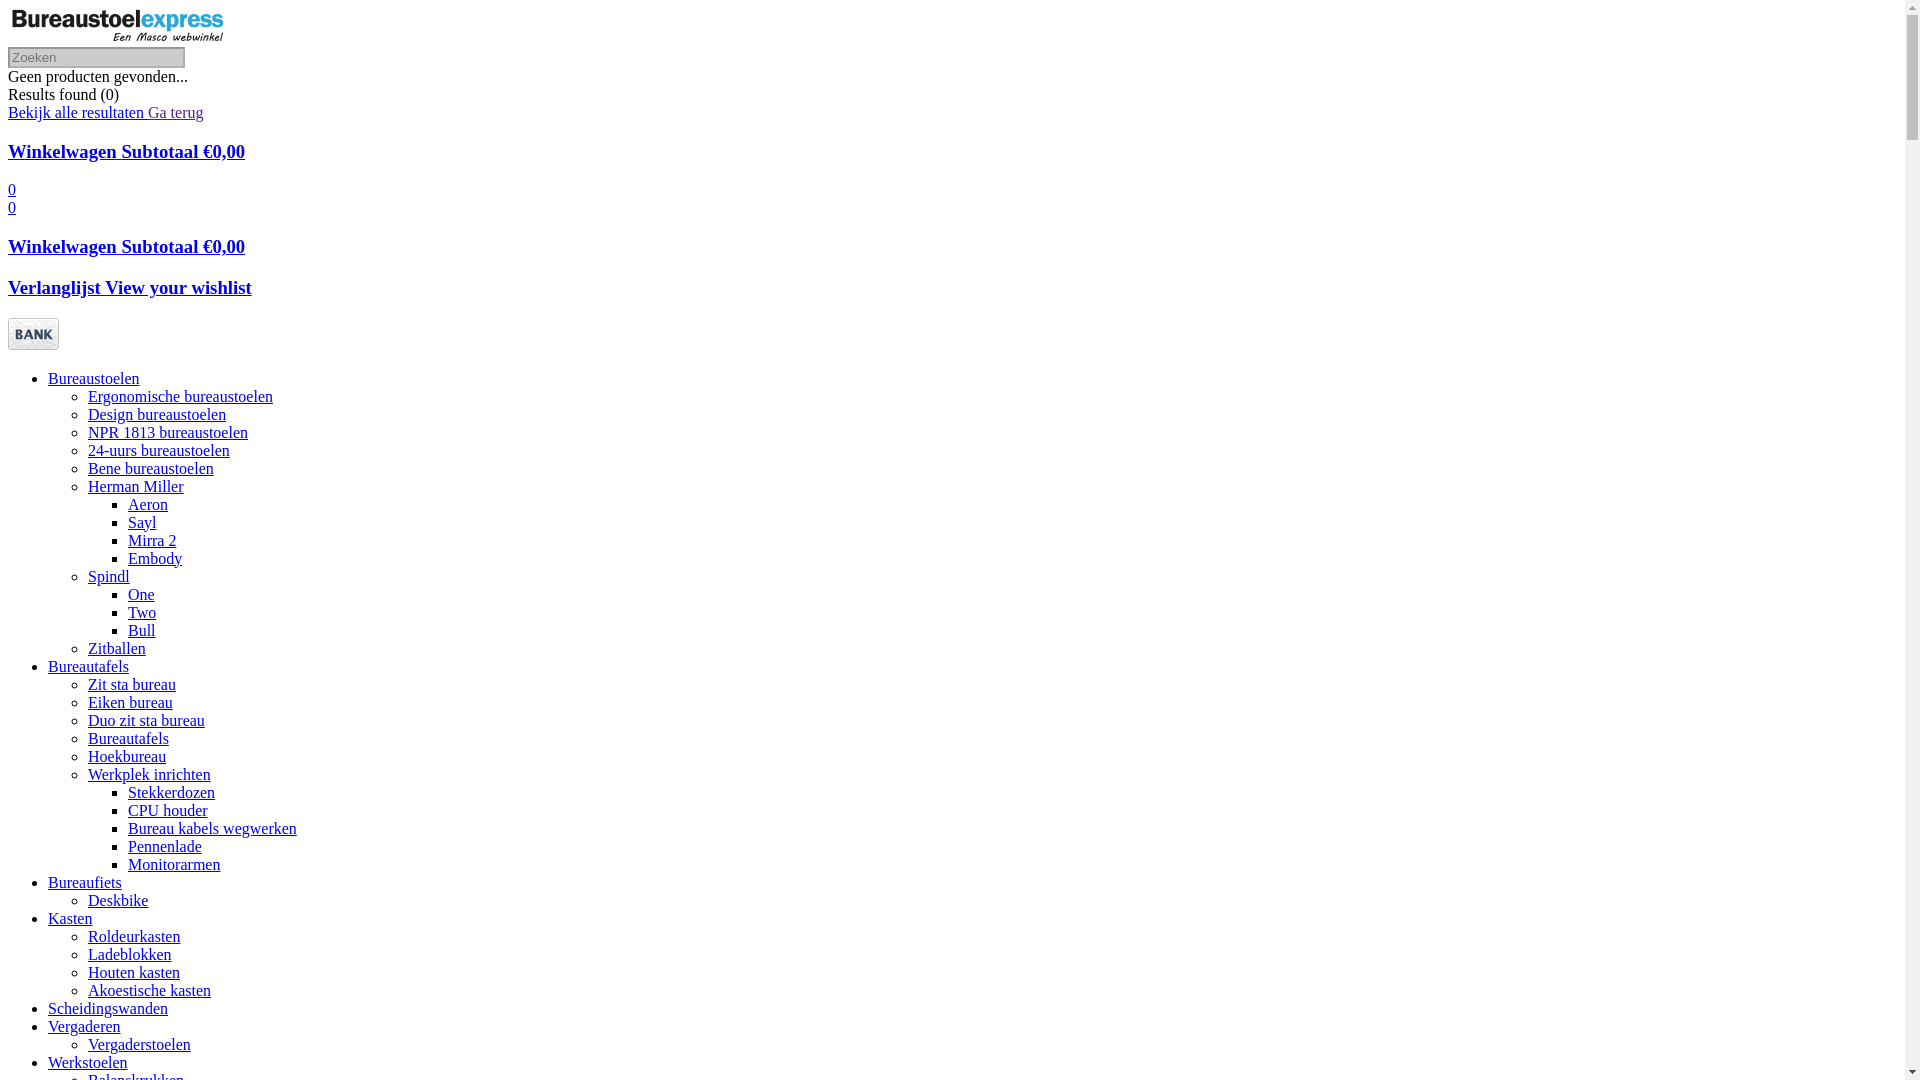 The width and height of the screenshot is (1920, 1080). I want to click on 0, so click(12, 208).